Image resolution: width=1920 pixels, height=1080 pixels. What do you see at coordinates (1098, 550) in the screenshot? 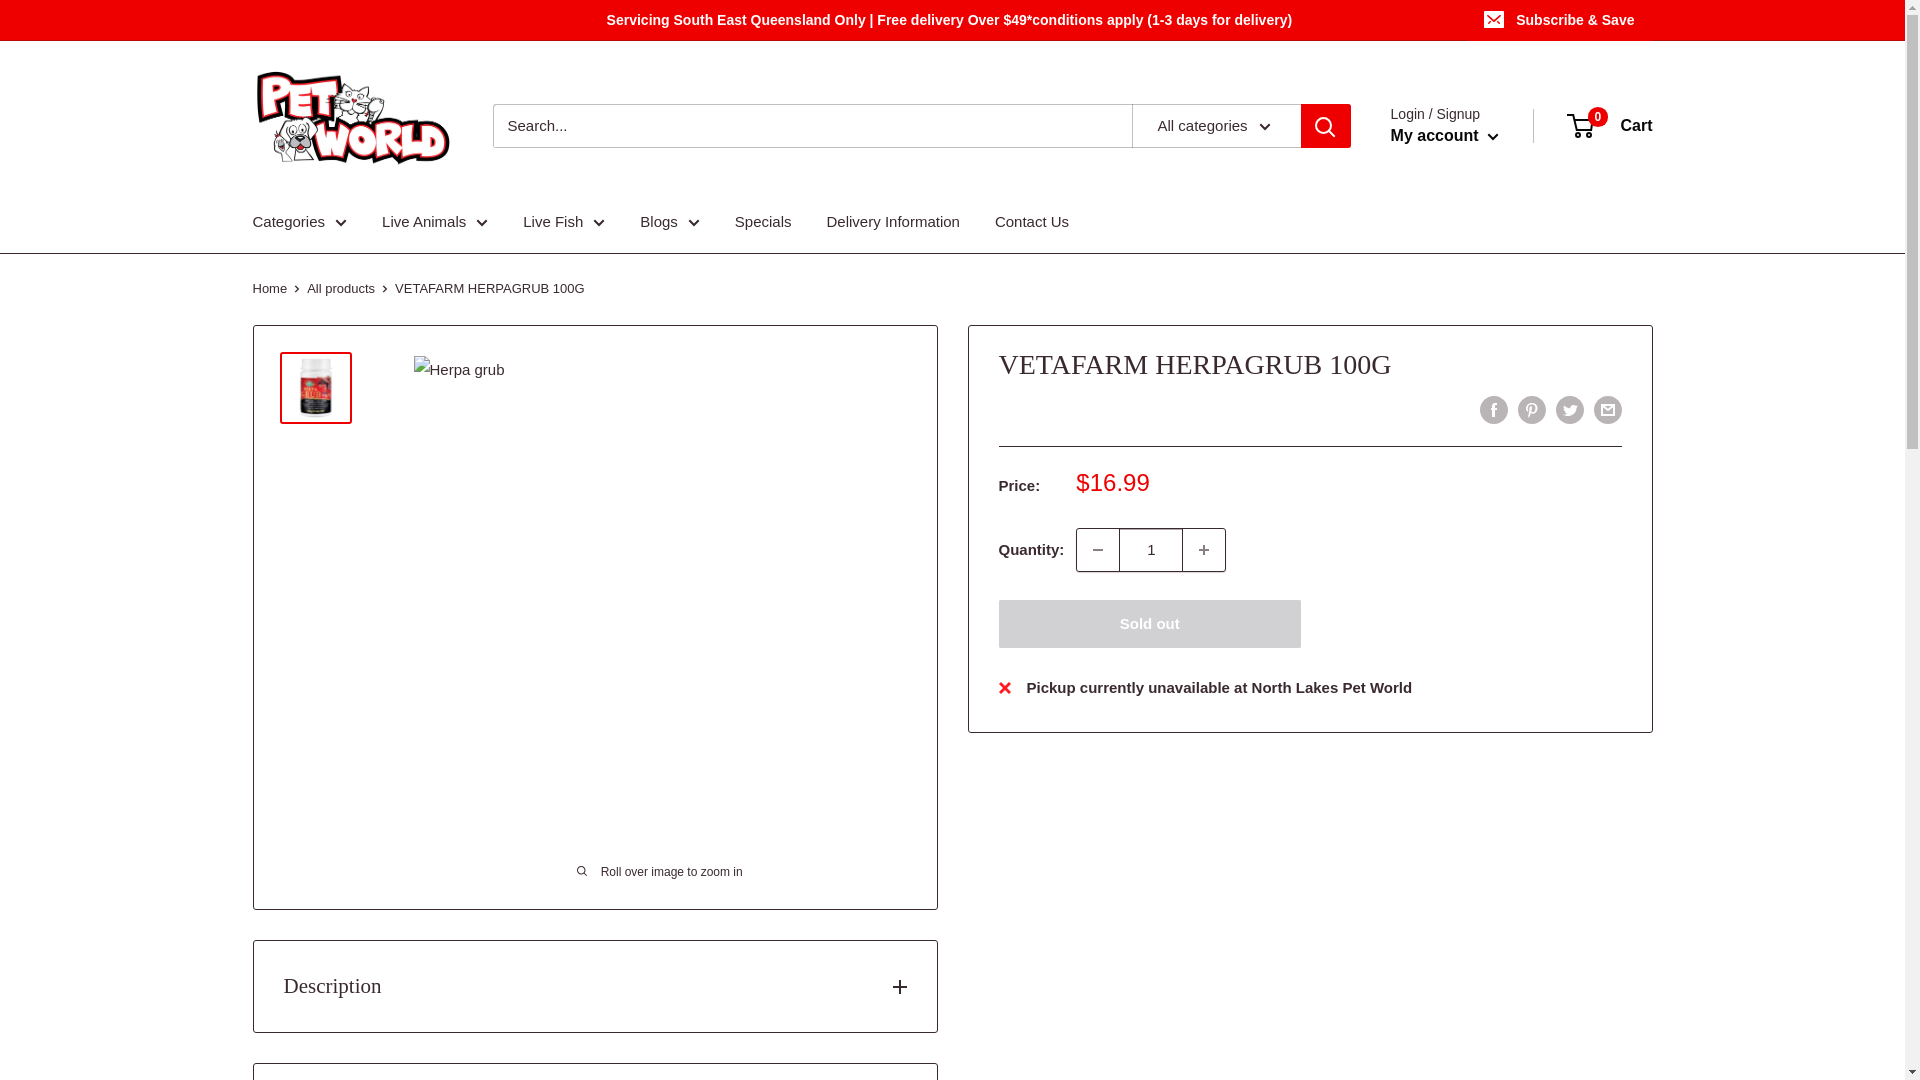
I see `Decrease quantity by 1` at bounding box center [1098, 550].